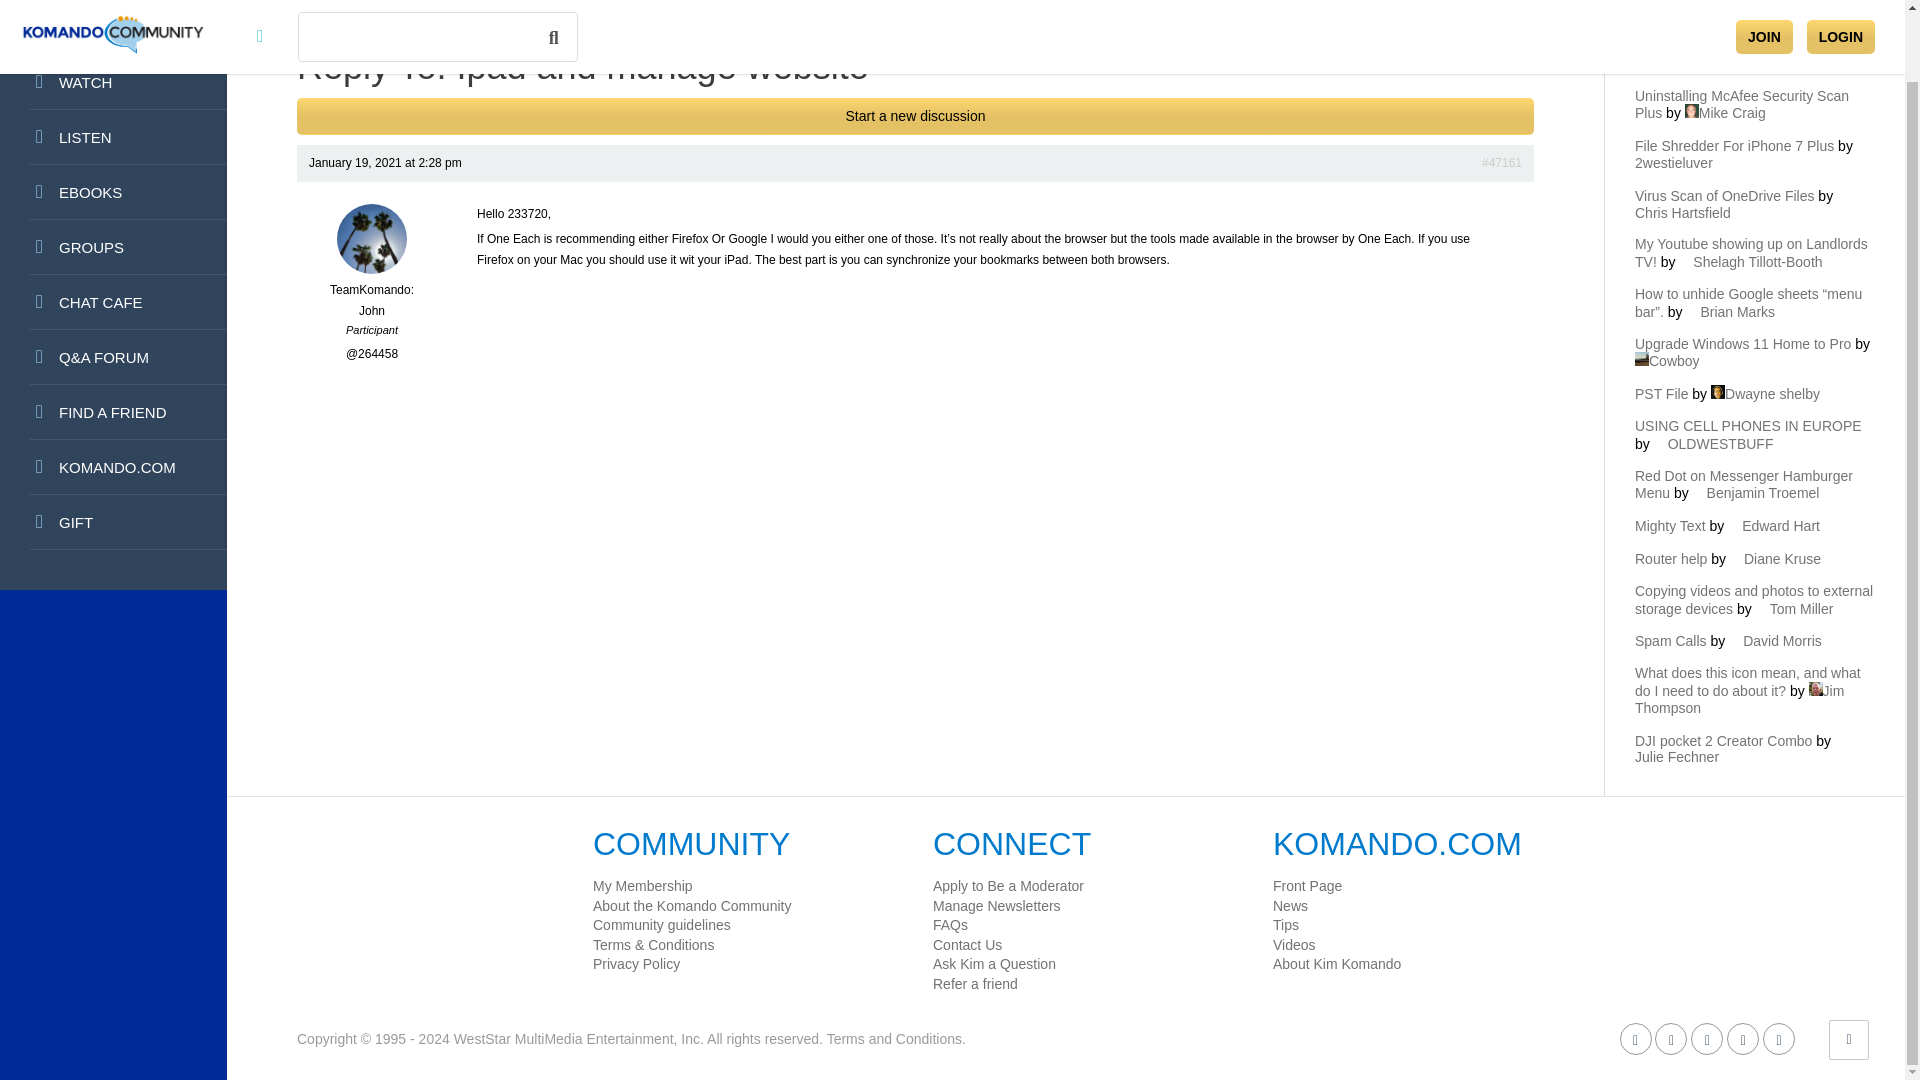 The width and height of the screenshot is (1920, 1080). Describe the element at coordinates (1774, 558) in the screenshot. I see `View Diane Kruse's profile` at that location.